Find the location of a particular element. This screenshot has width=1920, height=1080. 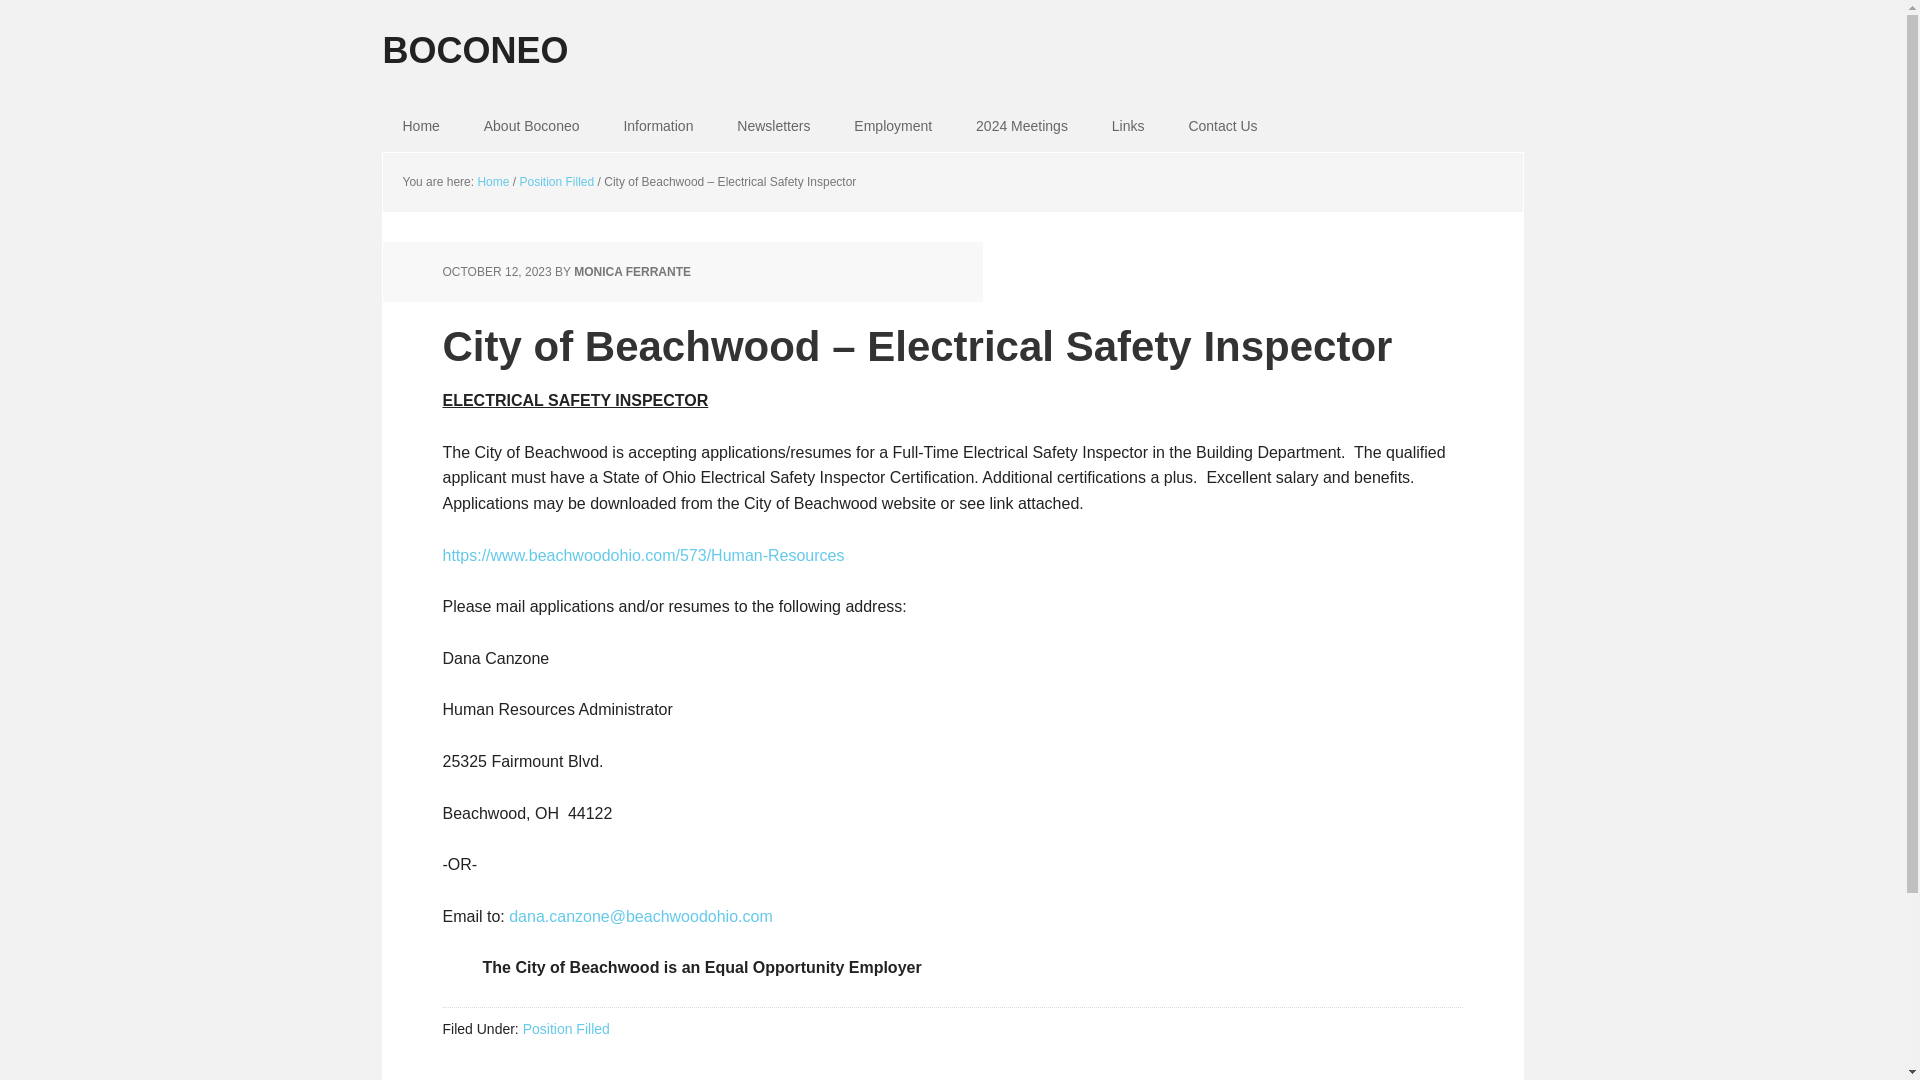

Home is located at coordinates (420, 126).